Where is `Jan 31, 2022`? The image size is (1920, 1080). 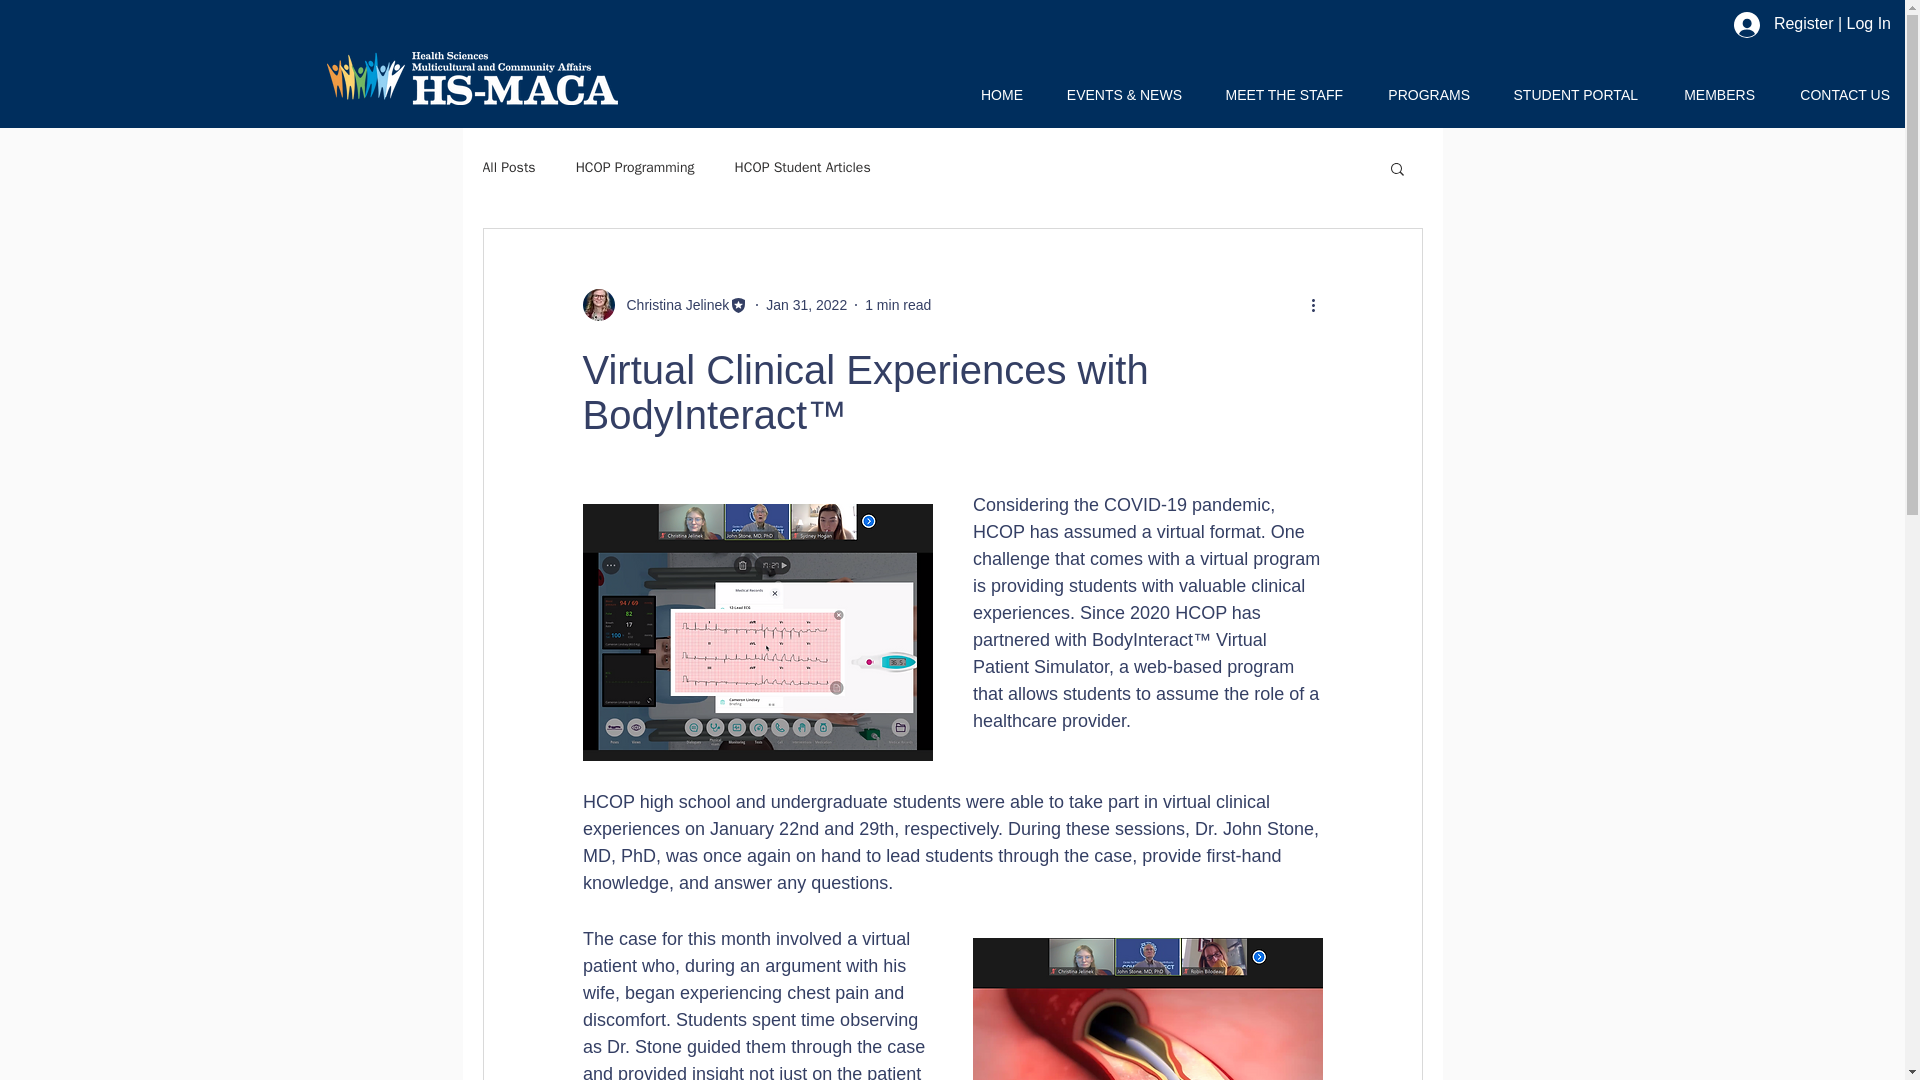 Jan 31, 2022 is located at coordinates (806, 304).